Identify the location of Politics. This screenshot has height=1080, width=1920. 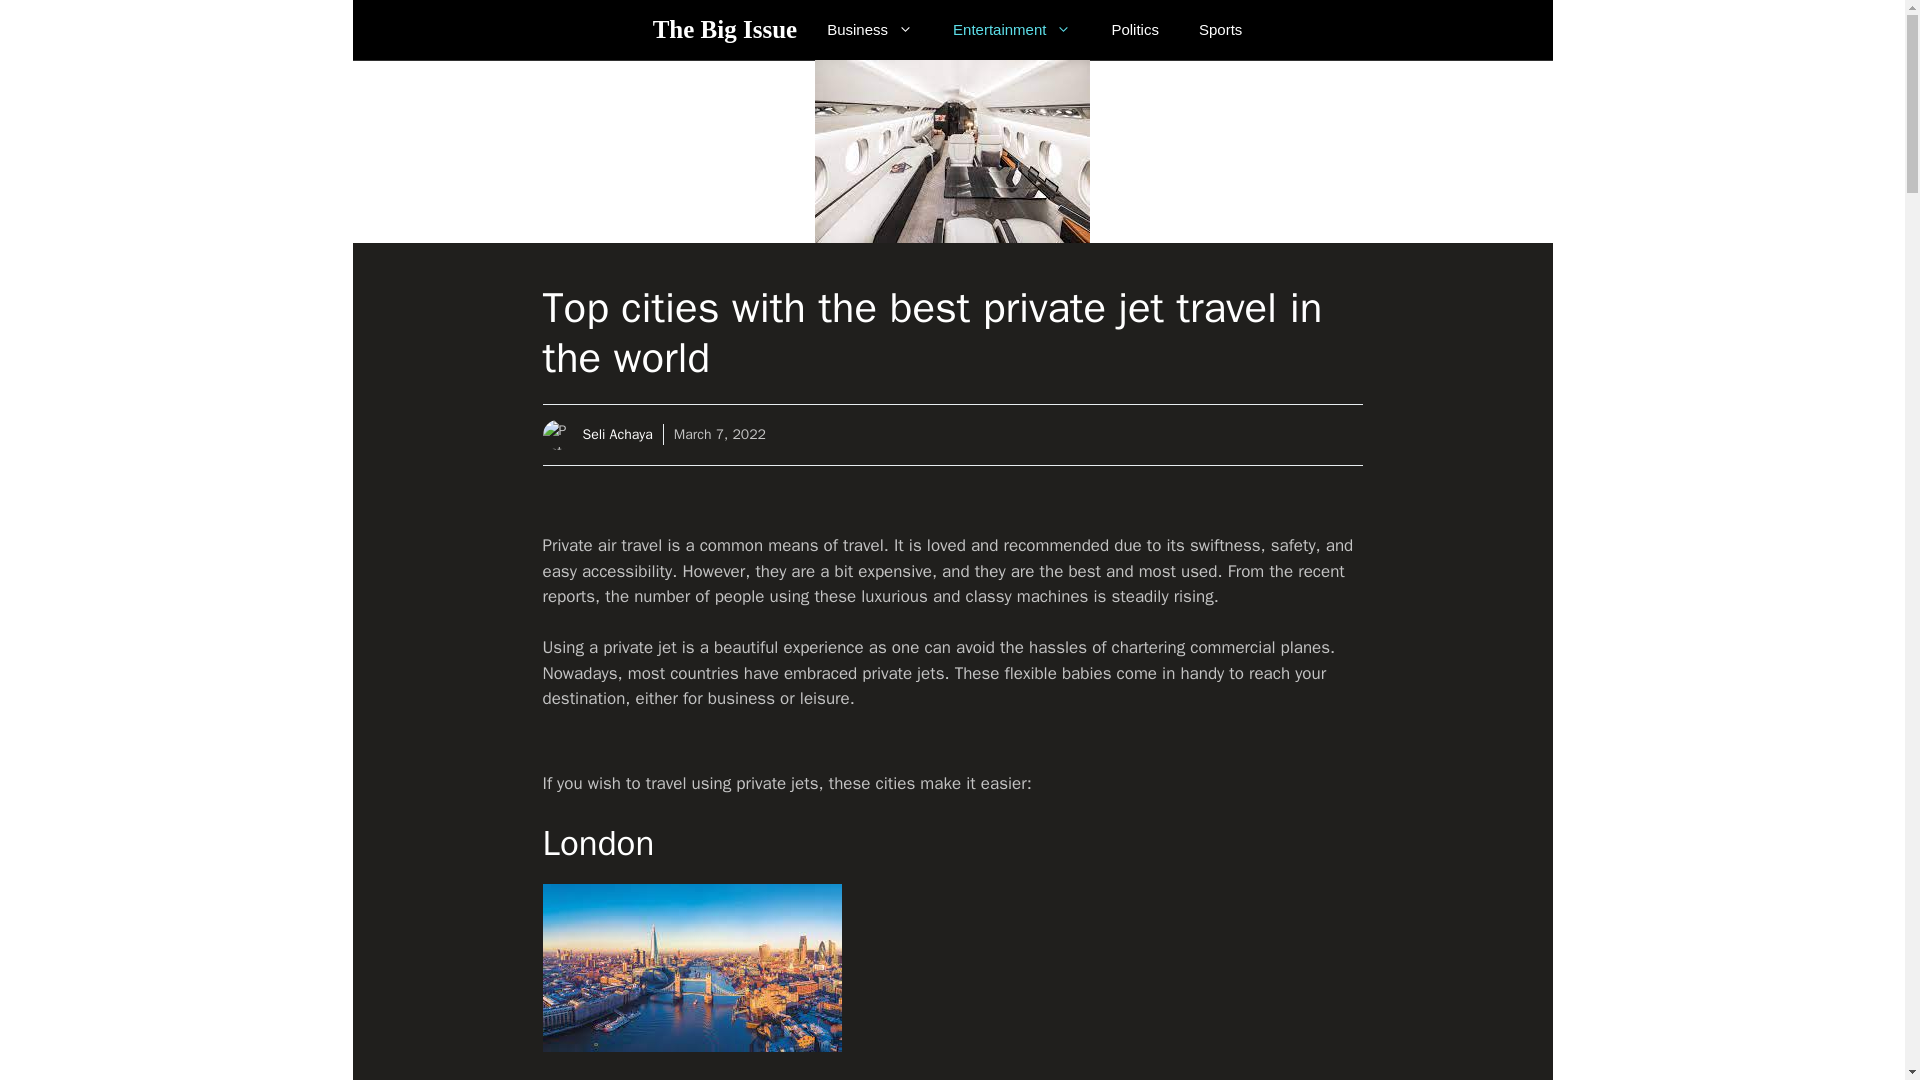
(1134, 30).